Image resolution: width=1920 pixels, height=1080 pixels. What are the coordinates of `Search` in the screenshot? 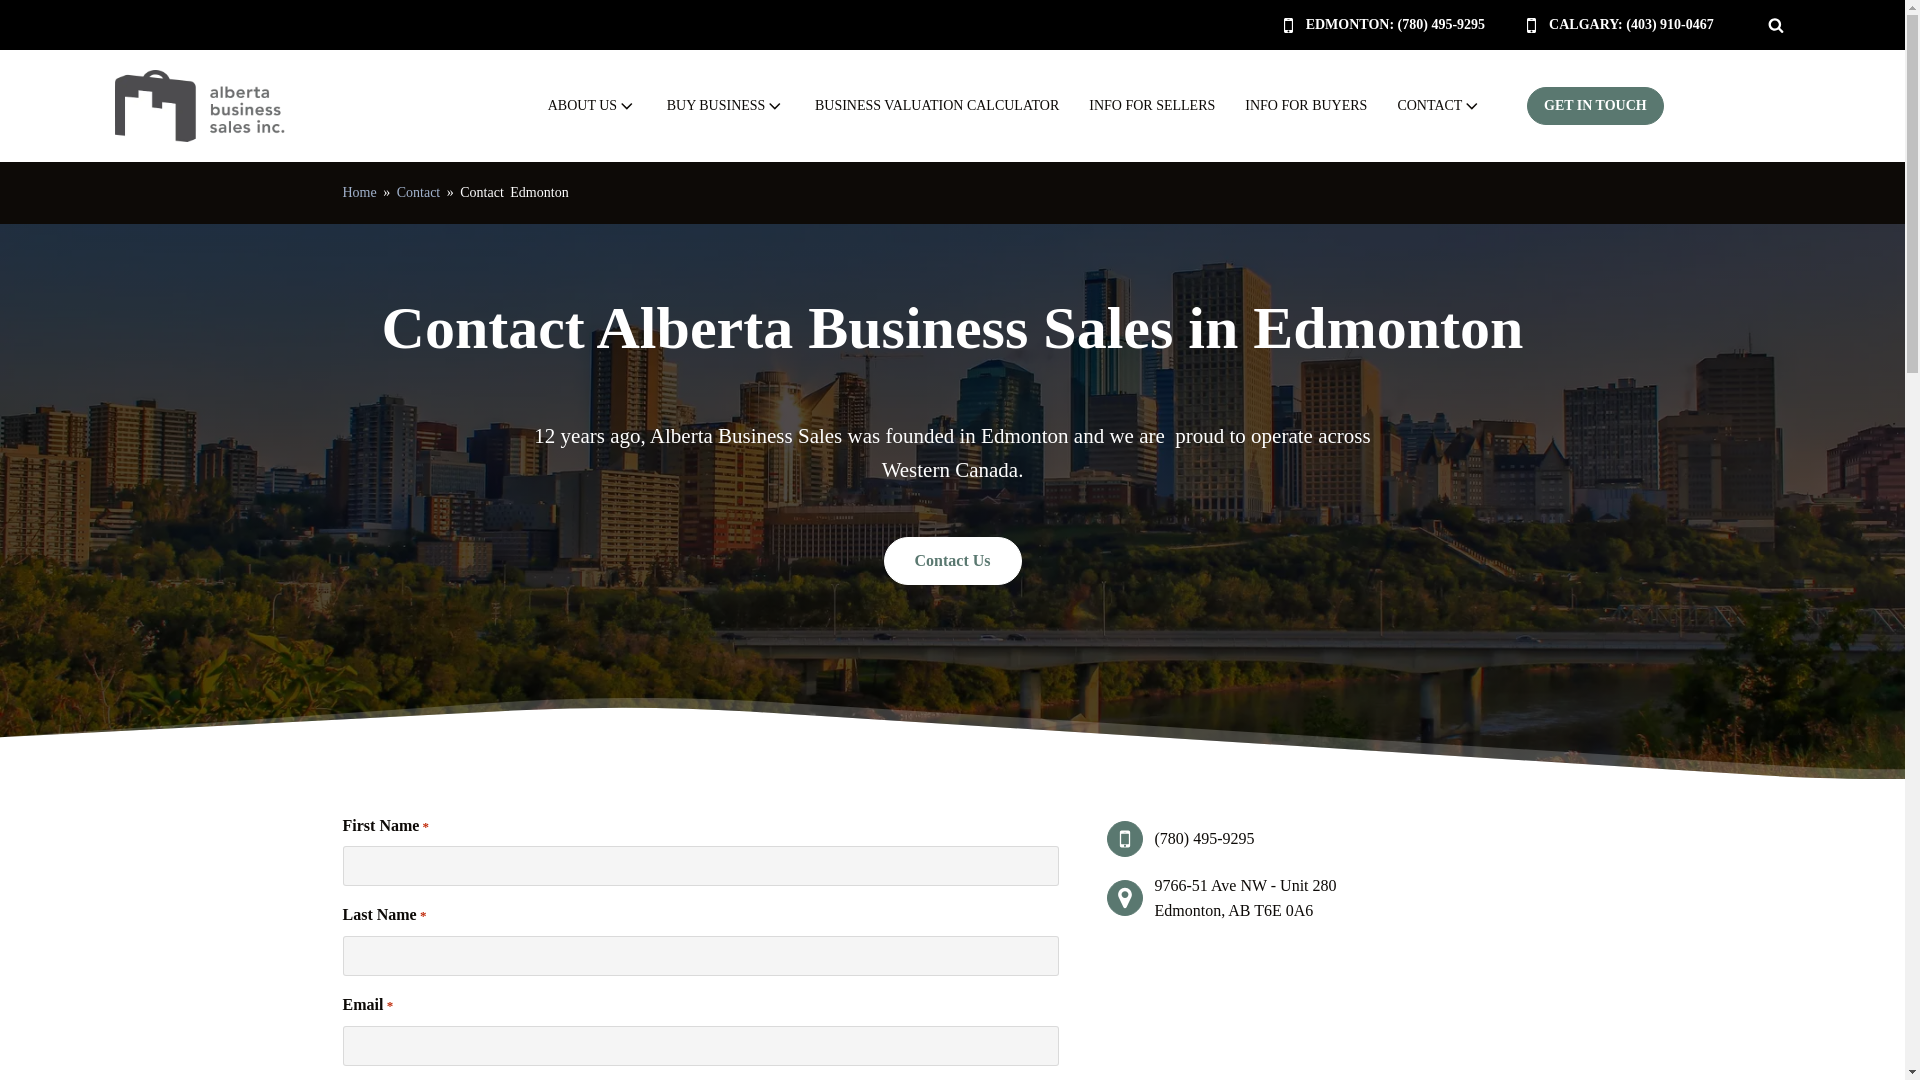 It's located at (34, 12).